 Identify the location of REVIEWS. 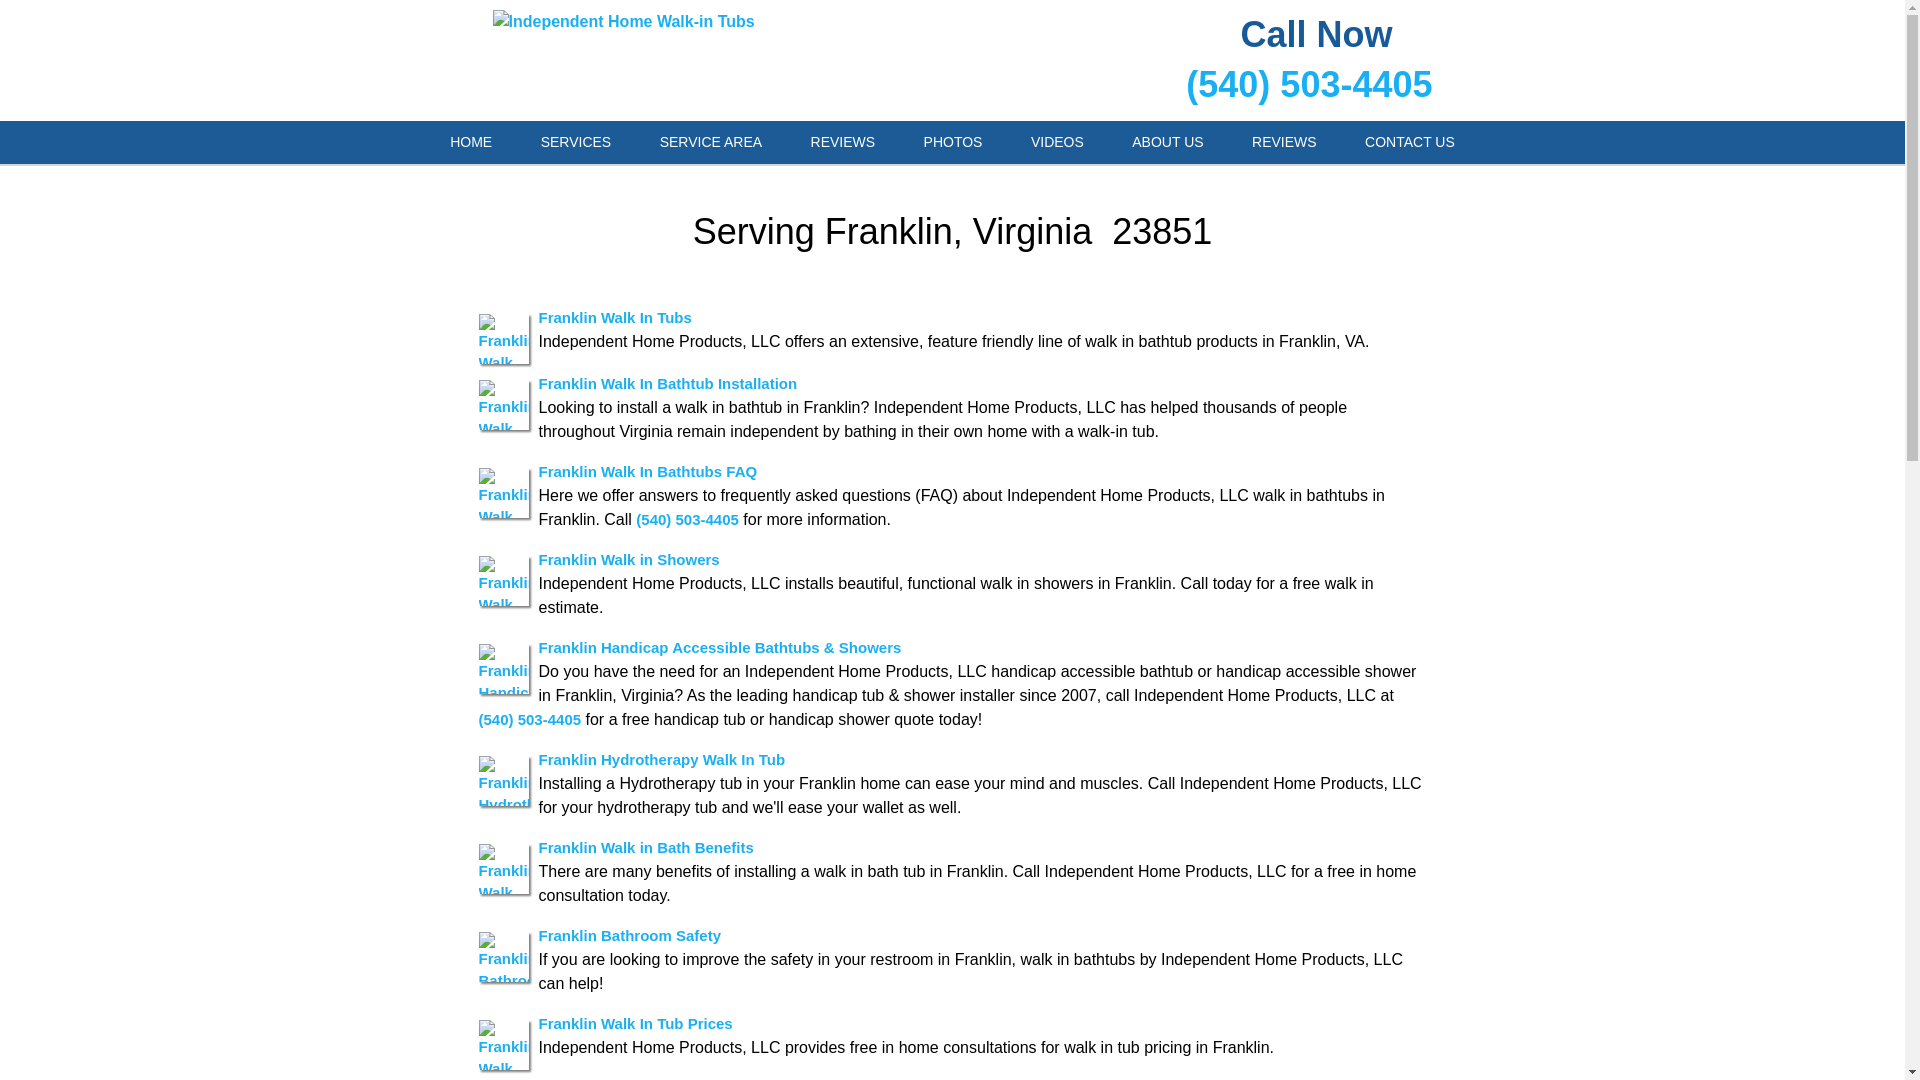
(1284, 142).